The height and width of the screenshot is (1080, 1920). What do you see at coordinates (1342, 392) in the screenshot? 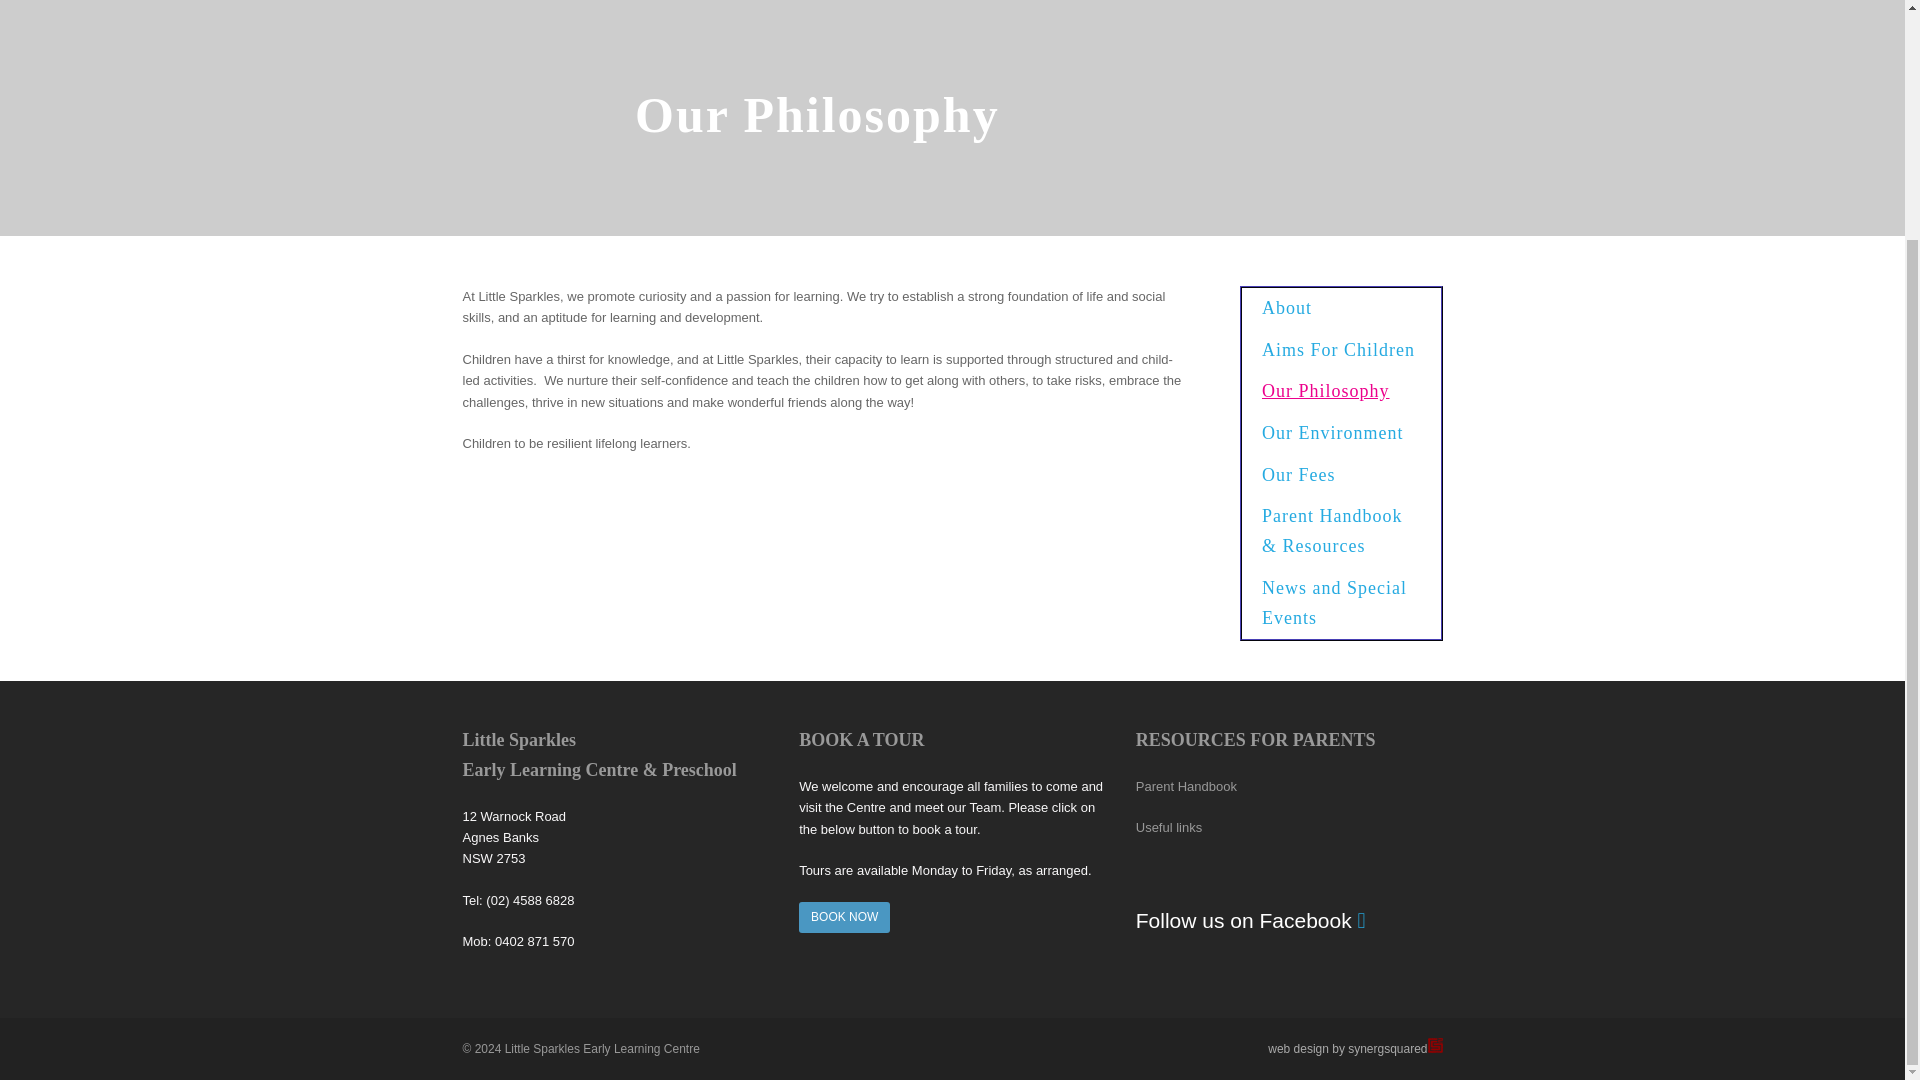
I see `Our Philosophy` at bounding box center [1342, 392].